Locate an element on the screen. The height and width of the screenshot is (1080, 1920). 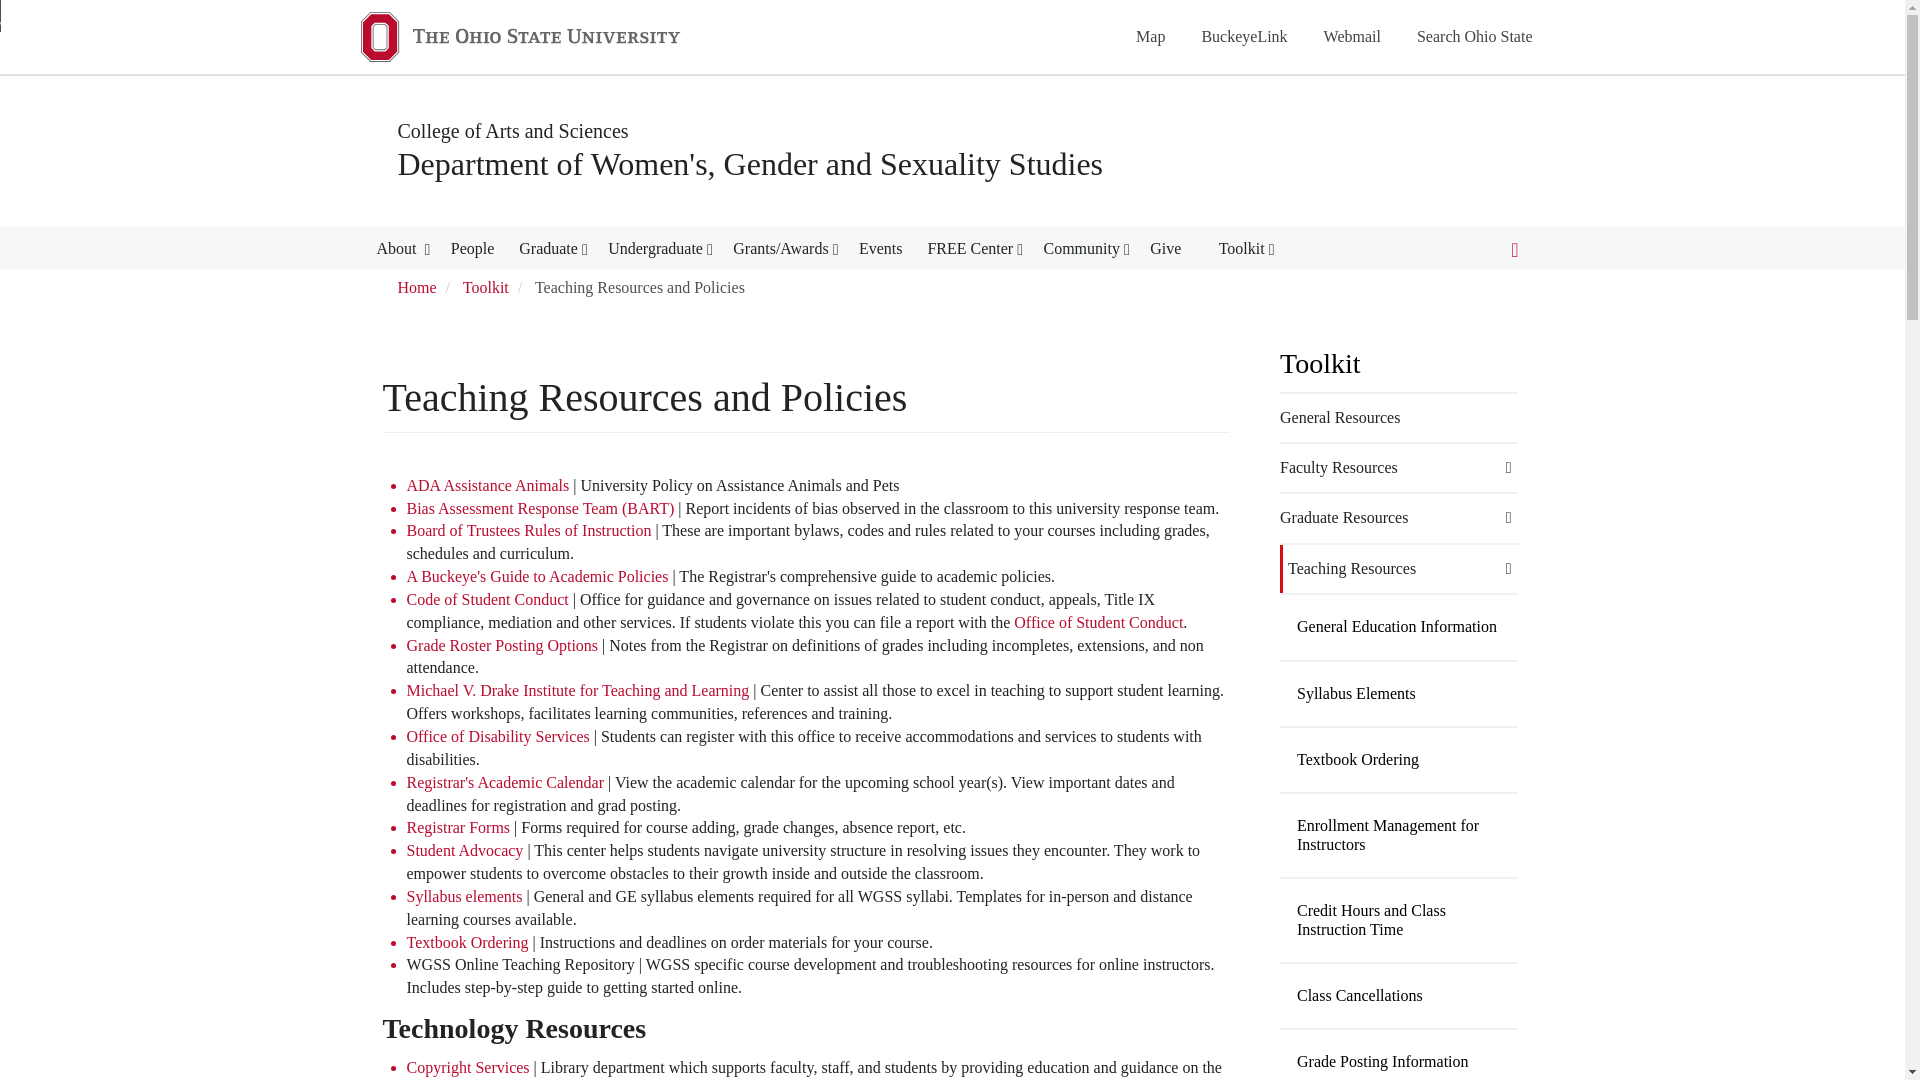
Undergraduate Program is located at coordinates (655, 252).